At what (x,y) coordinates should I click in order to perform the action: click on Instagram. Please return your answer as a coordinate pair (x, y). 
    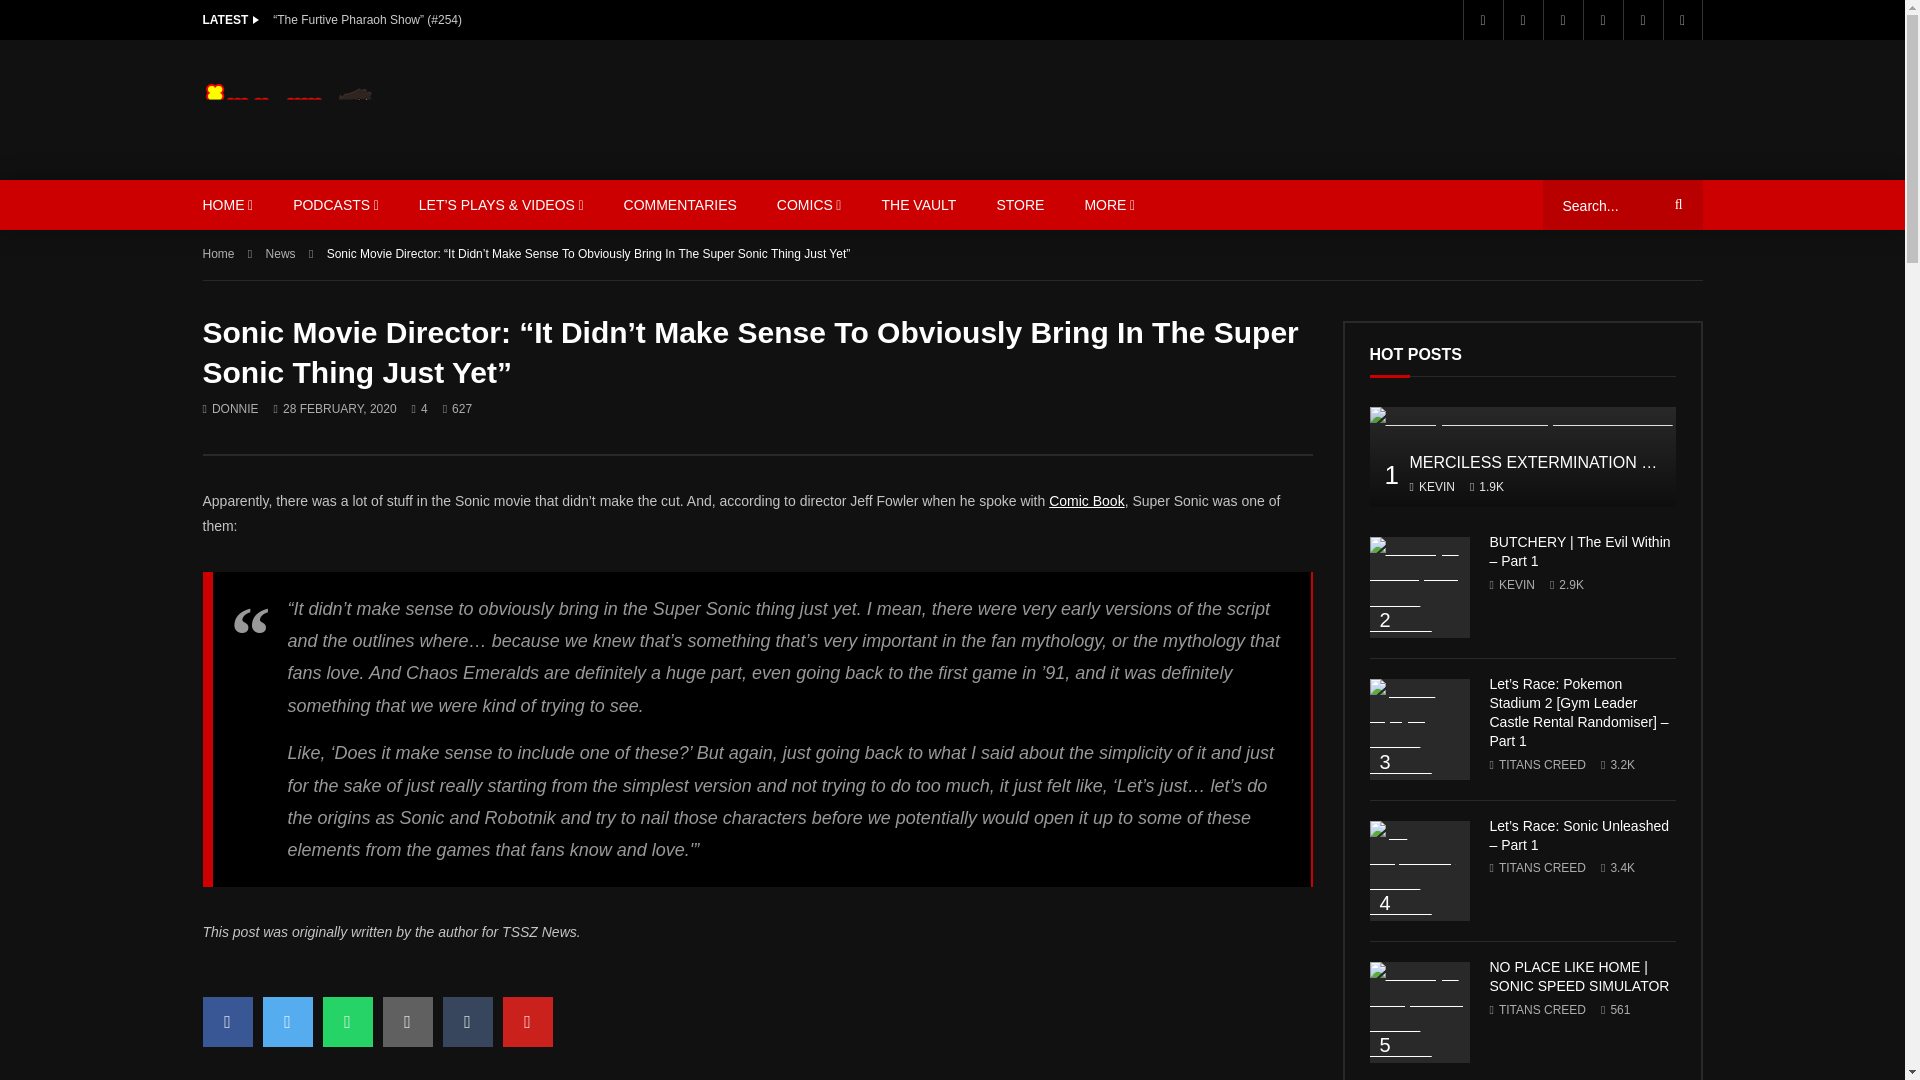
    Looking at the image, I should click on (1602, 20).